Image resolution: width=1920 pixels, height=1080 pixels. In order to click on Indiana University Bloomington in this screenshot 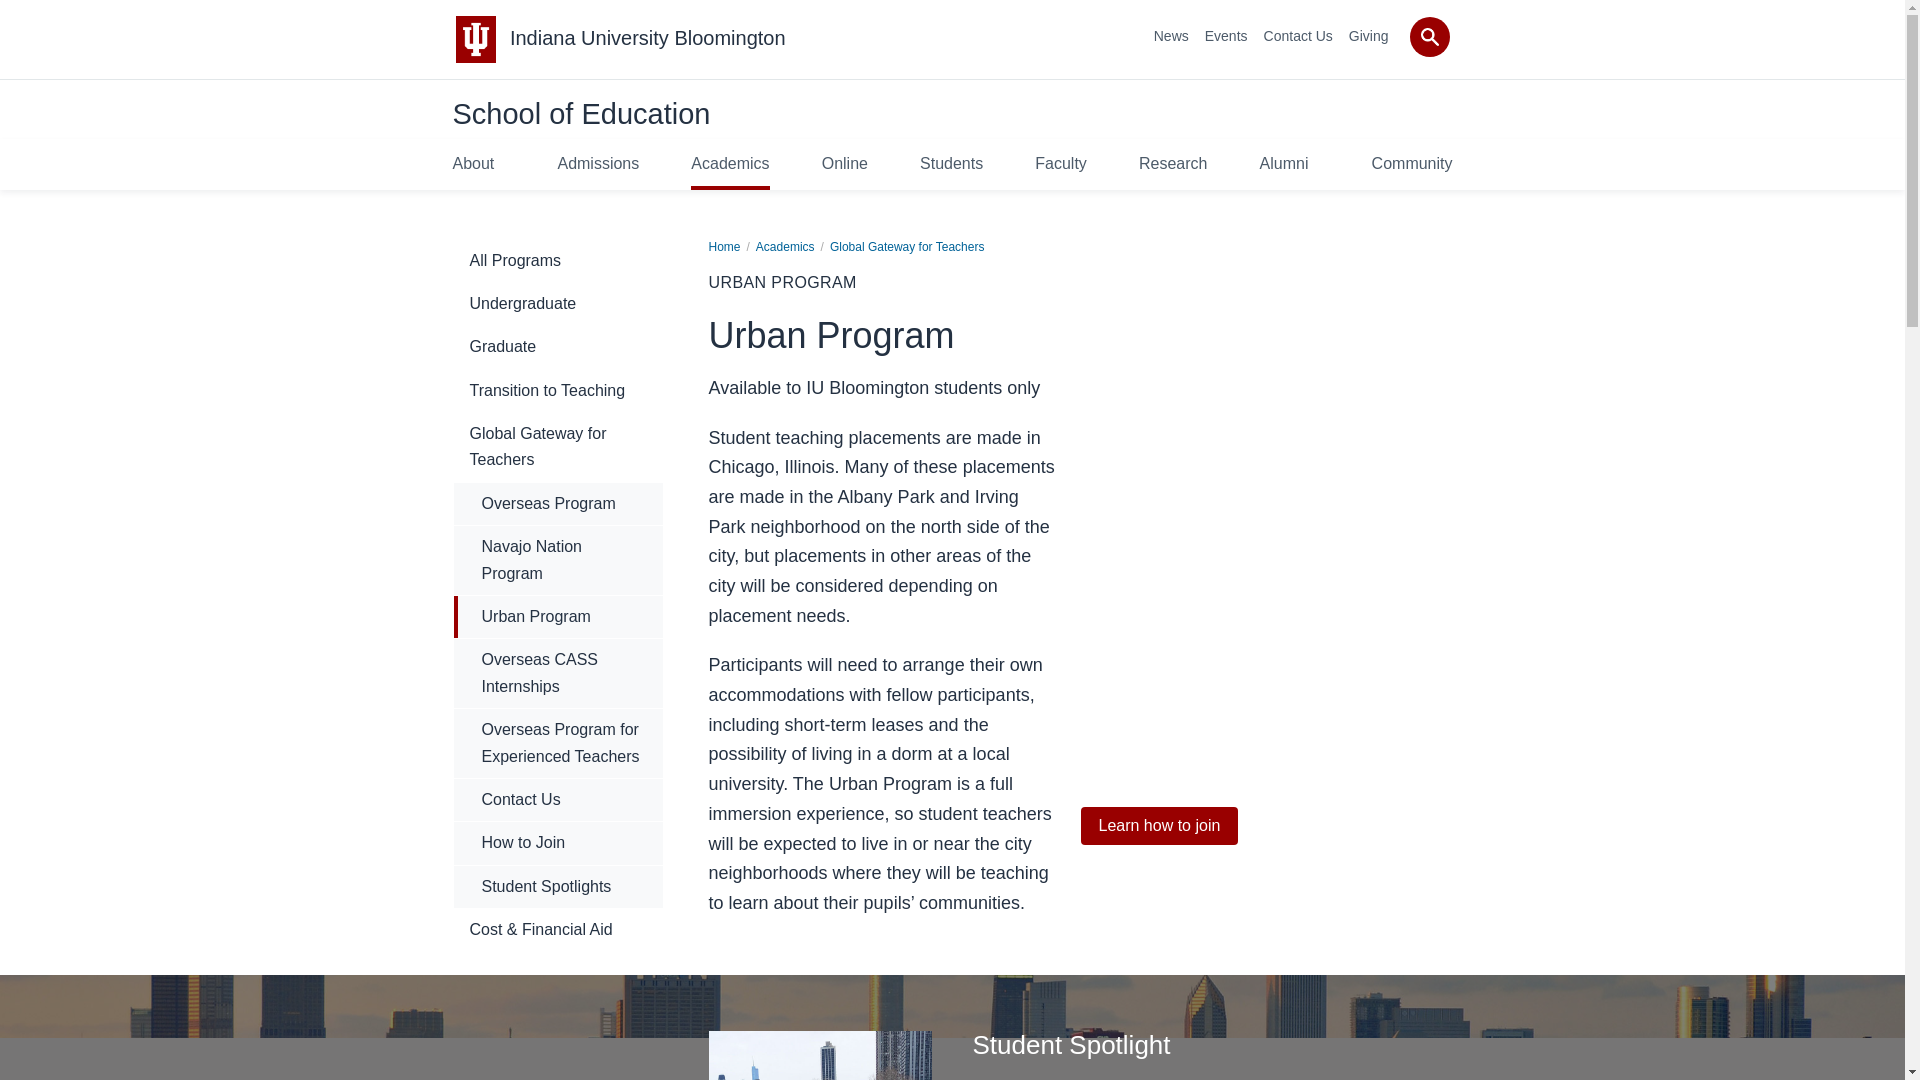, I will do `click(648, 38)`.